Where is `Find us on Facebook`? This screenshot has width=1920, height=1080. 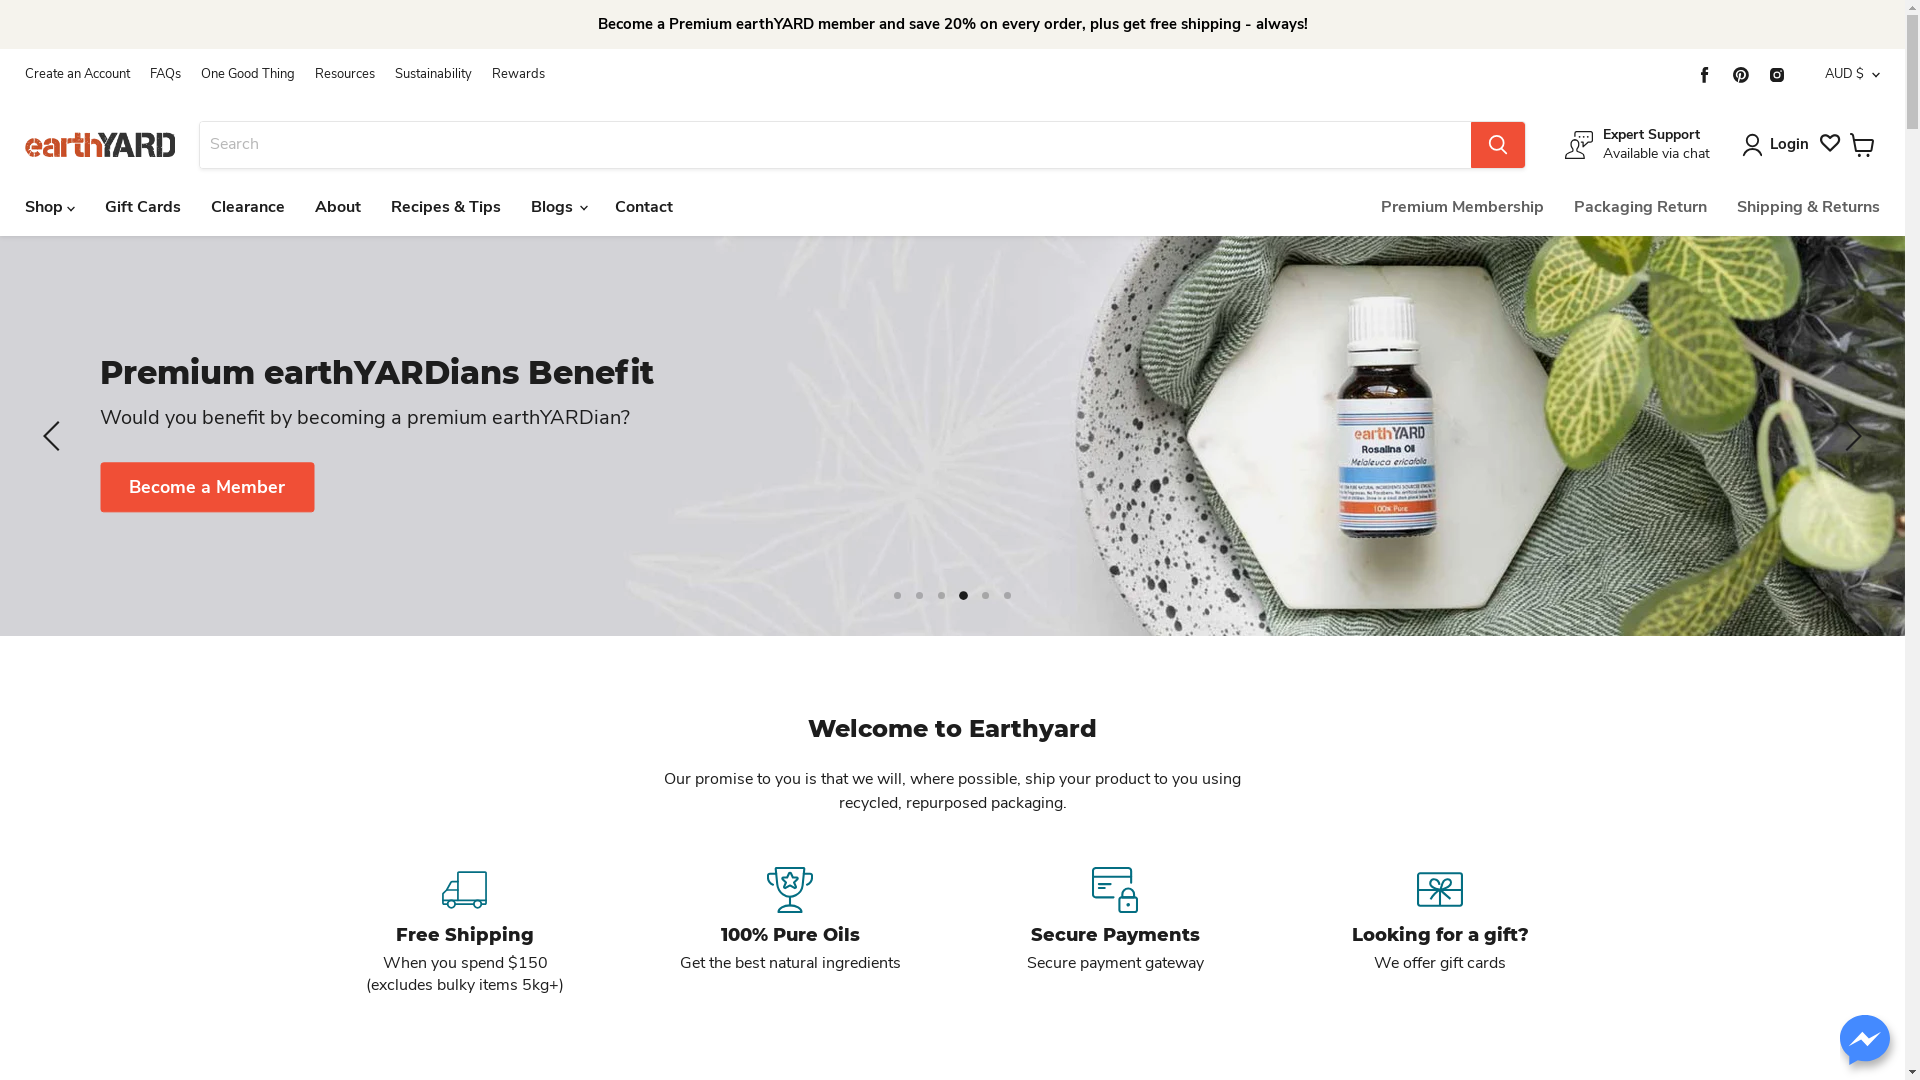
Find us on Facebook is located at coordinates (1705, 74).